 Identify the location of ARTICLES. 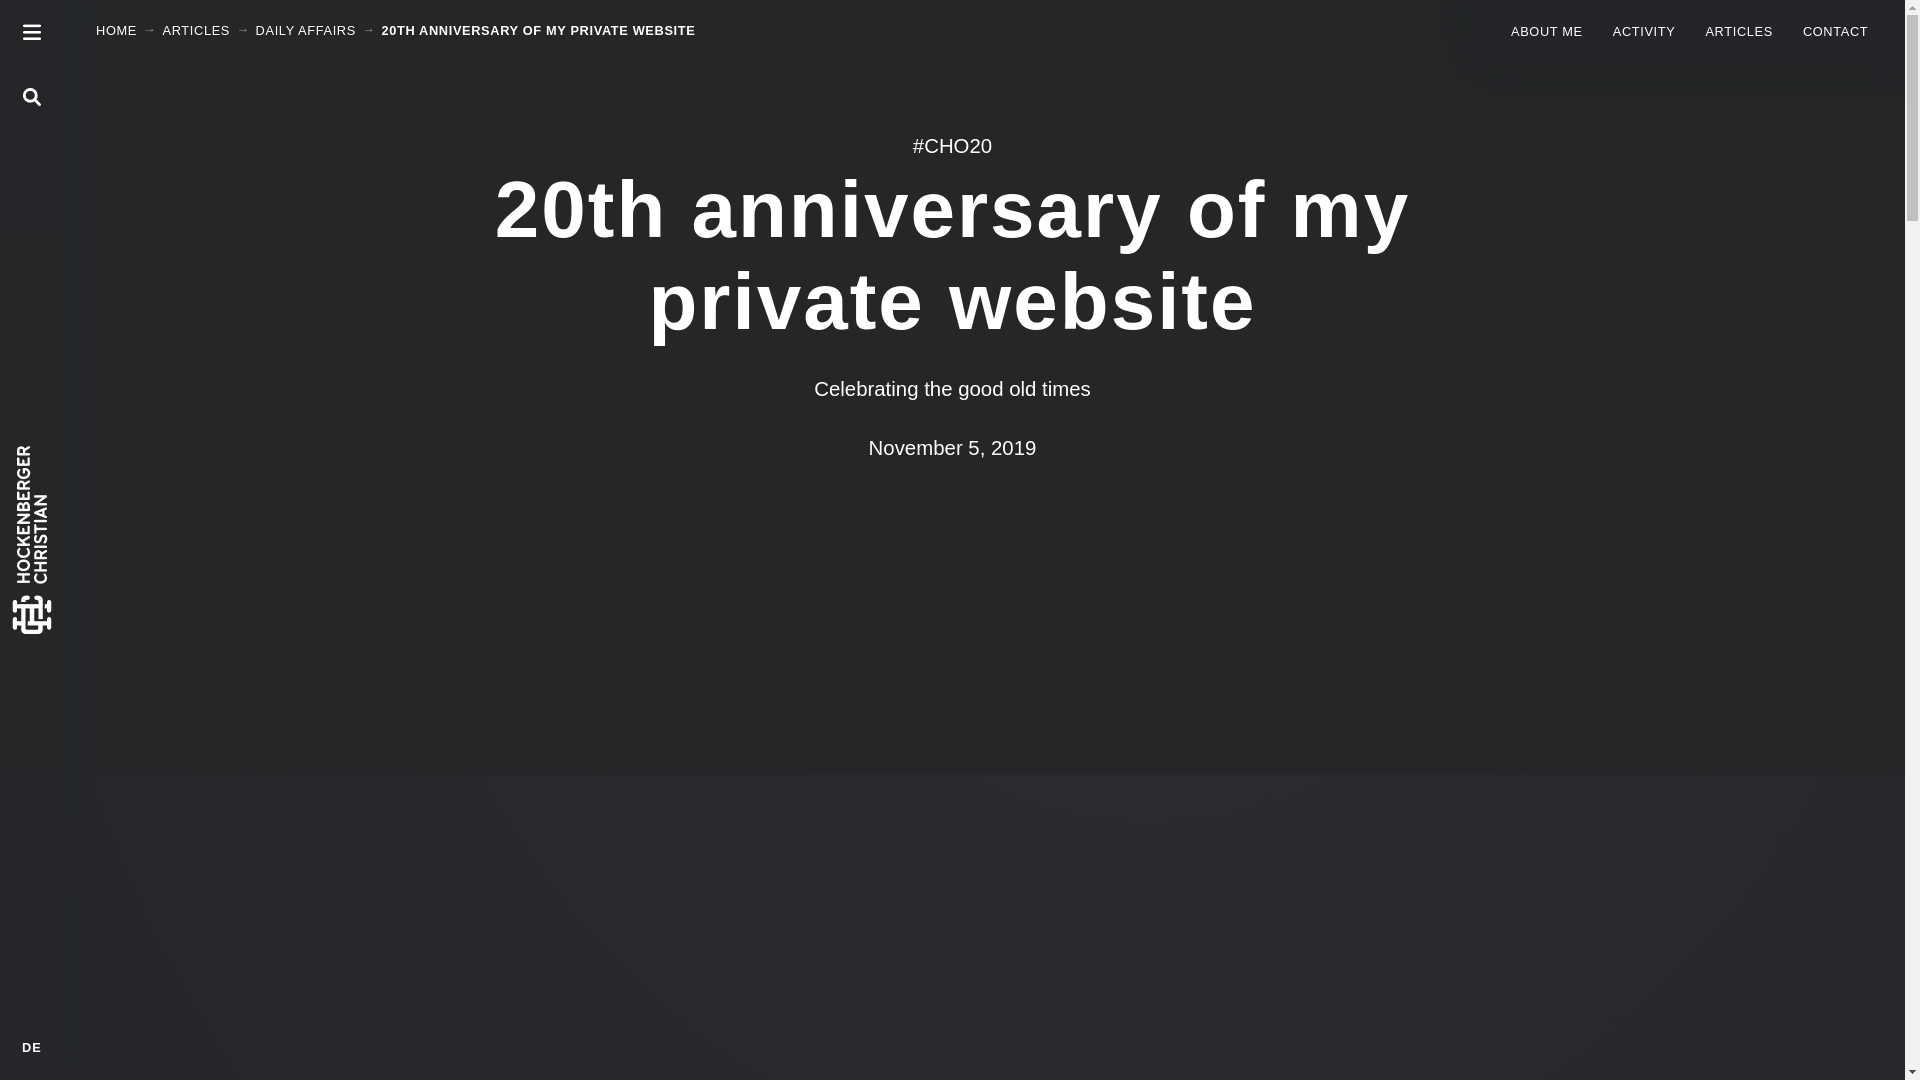
(196, 30).